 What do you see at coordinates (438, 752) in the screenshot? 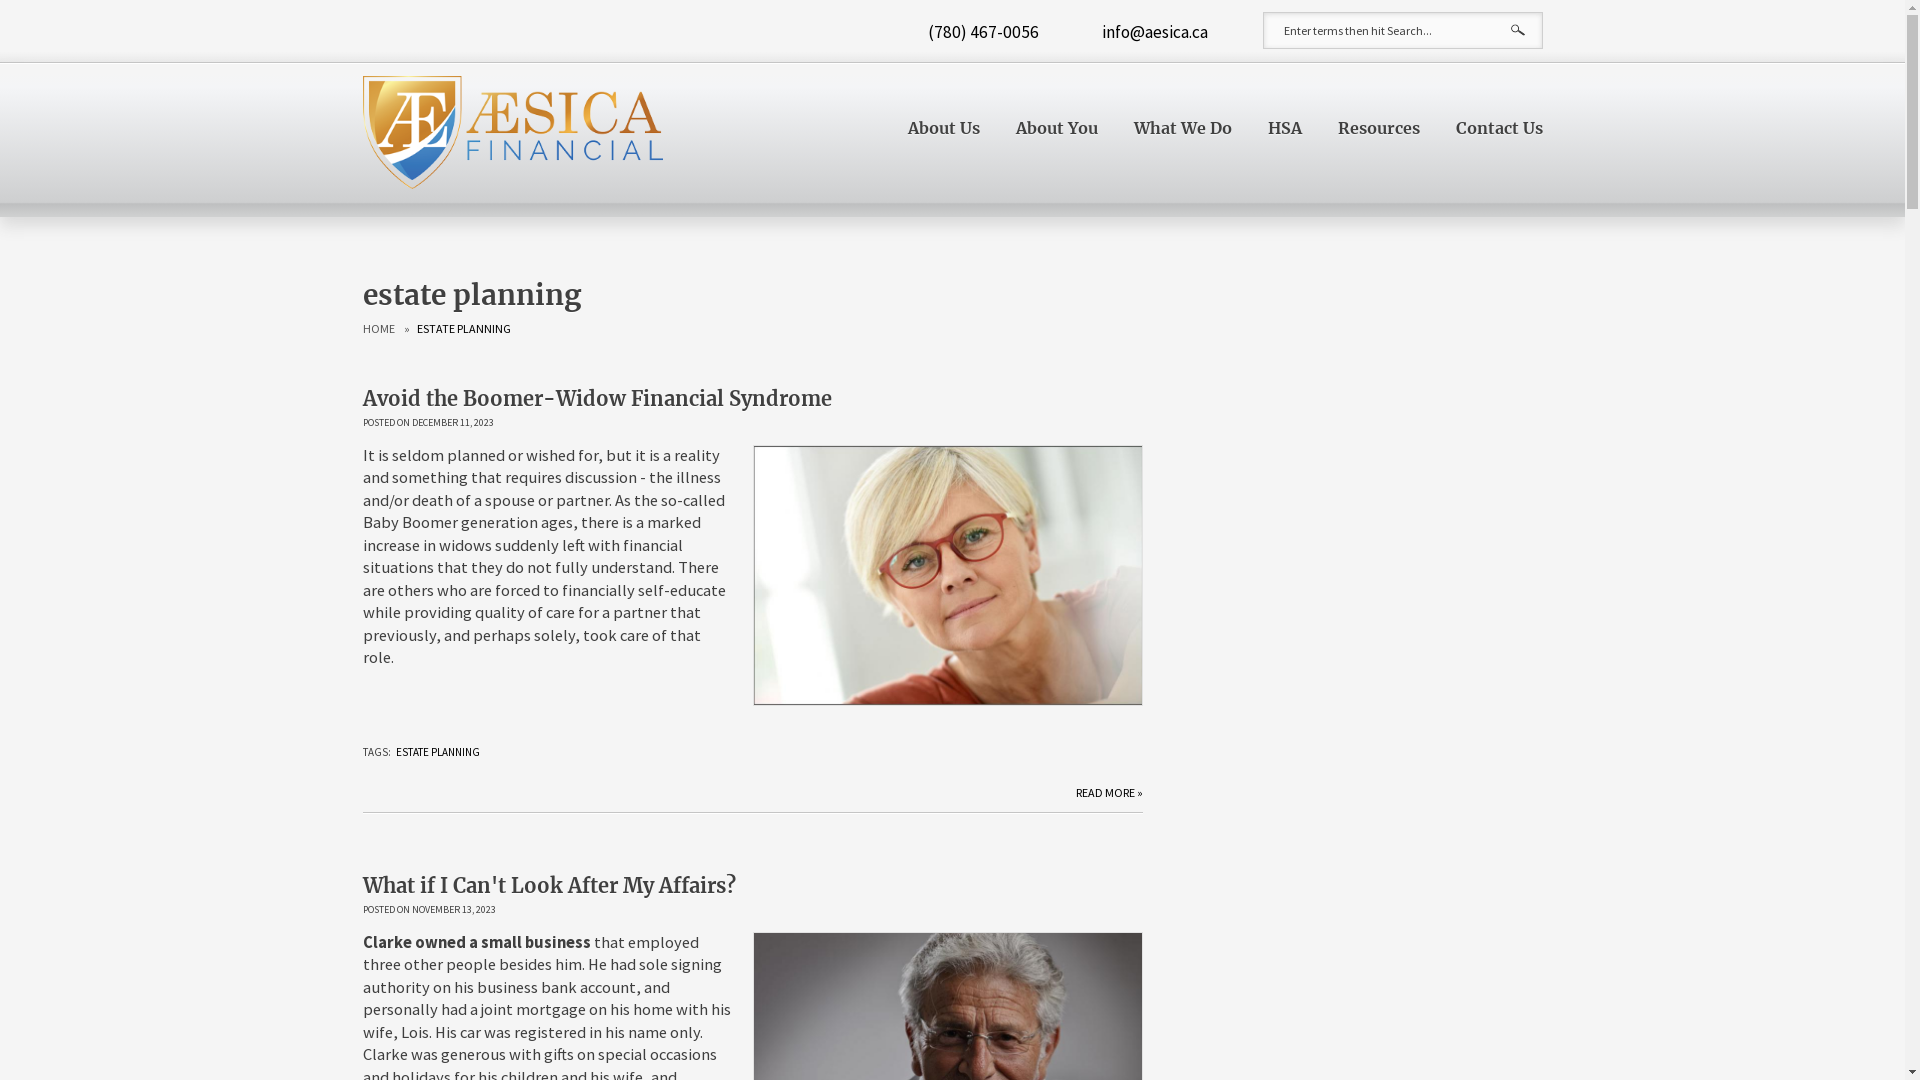
I see `ESTATE PLANNING` at bounding box center [438, 752].